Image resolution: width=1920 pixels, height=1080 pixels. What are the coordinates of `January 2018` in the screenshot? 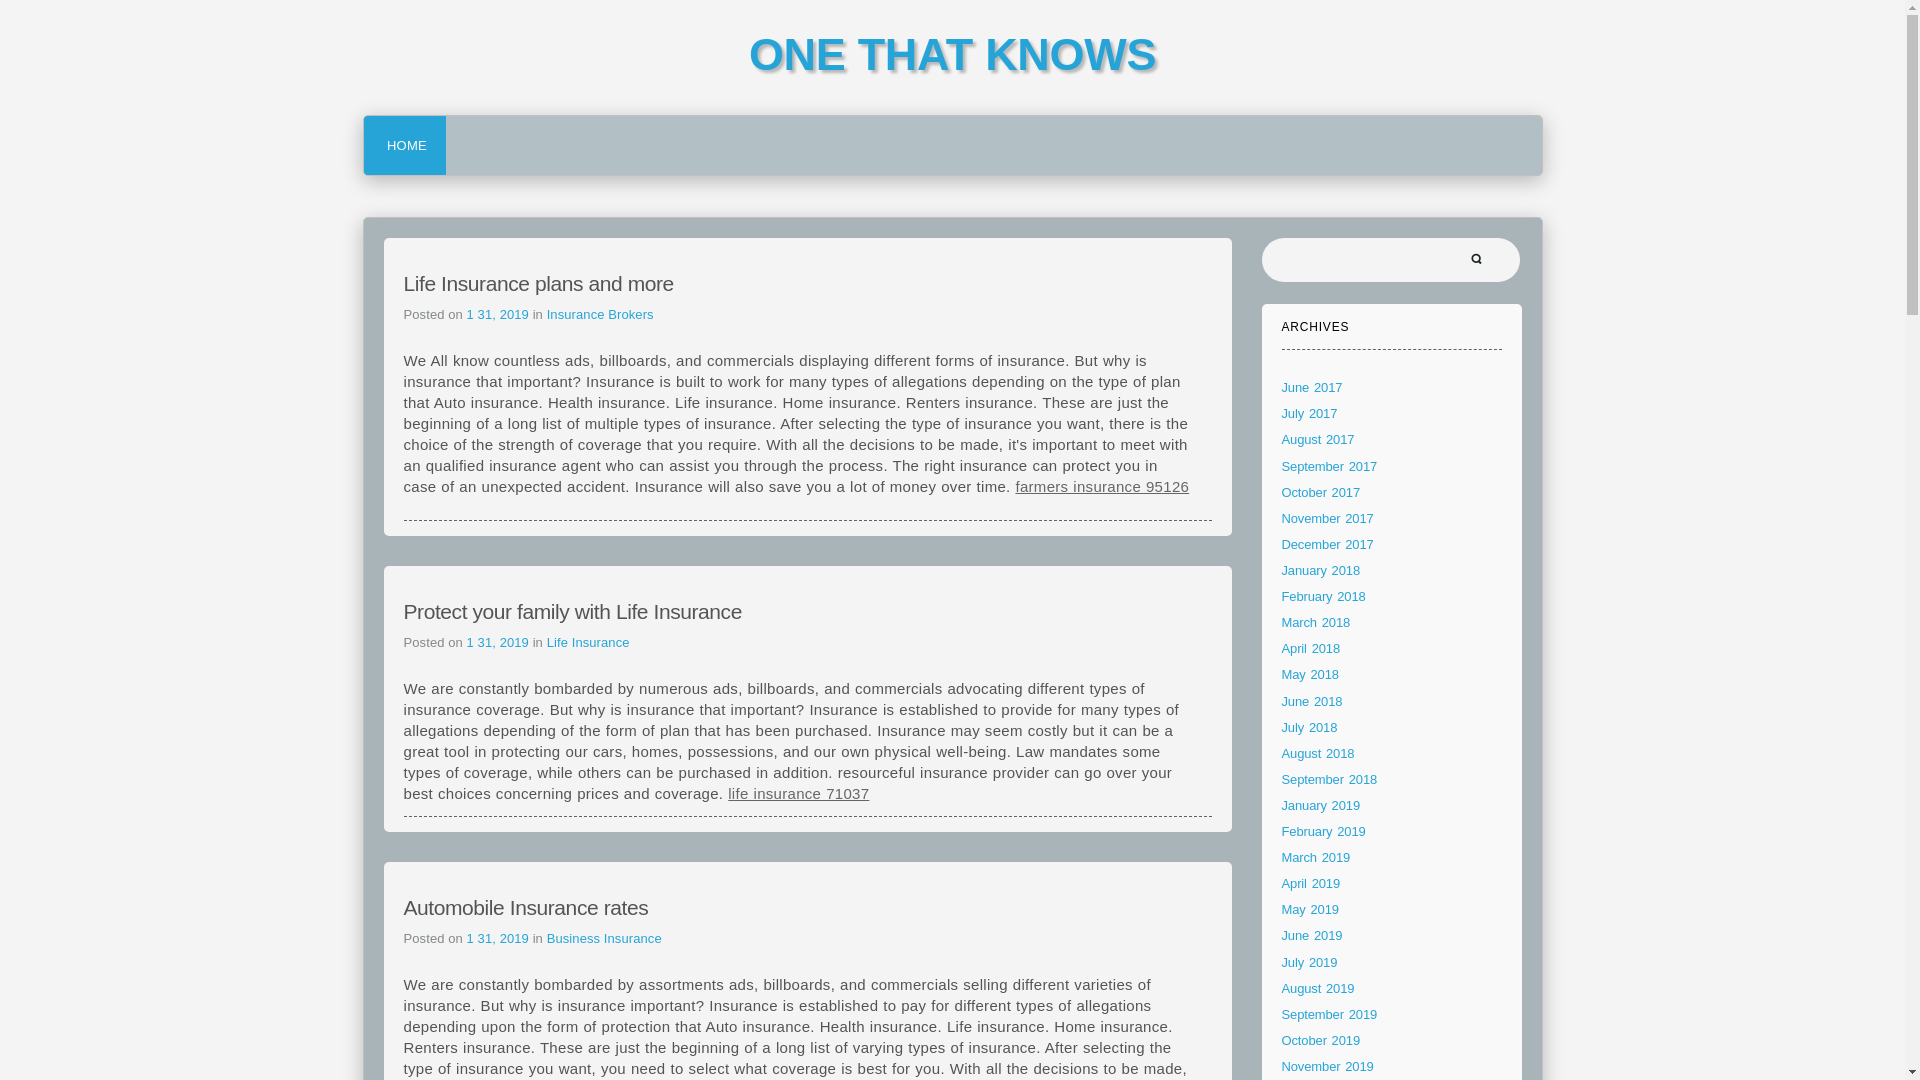 It's located at (1322, 570).